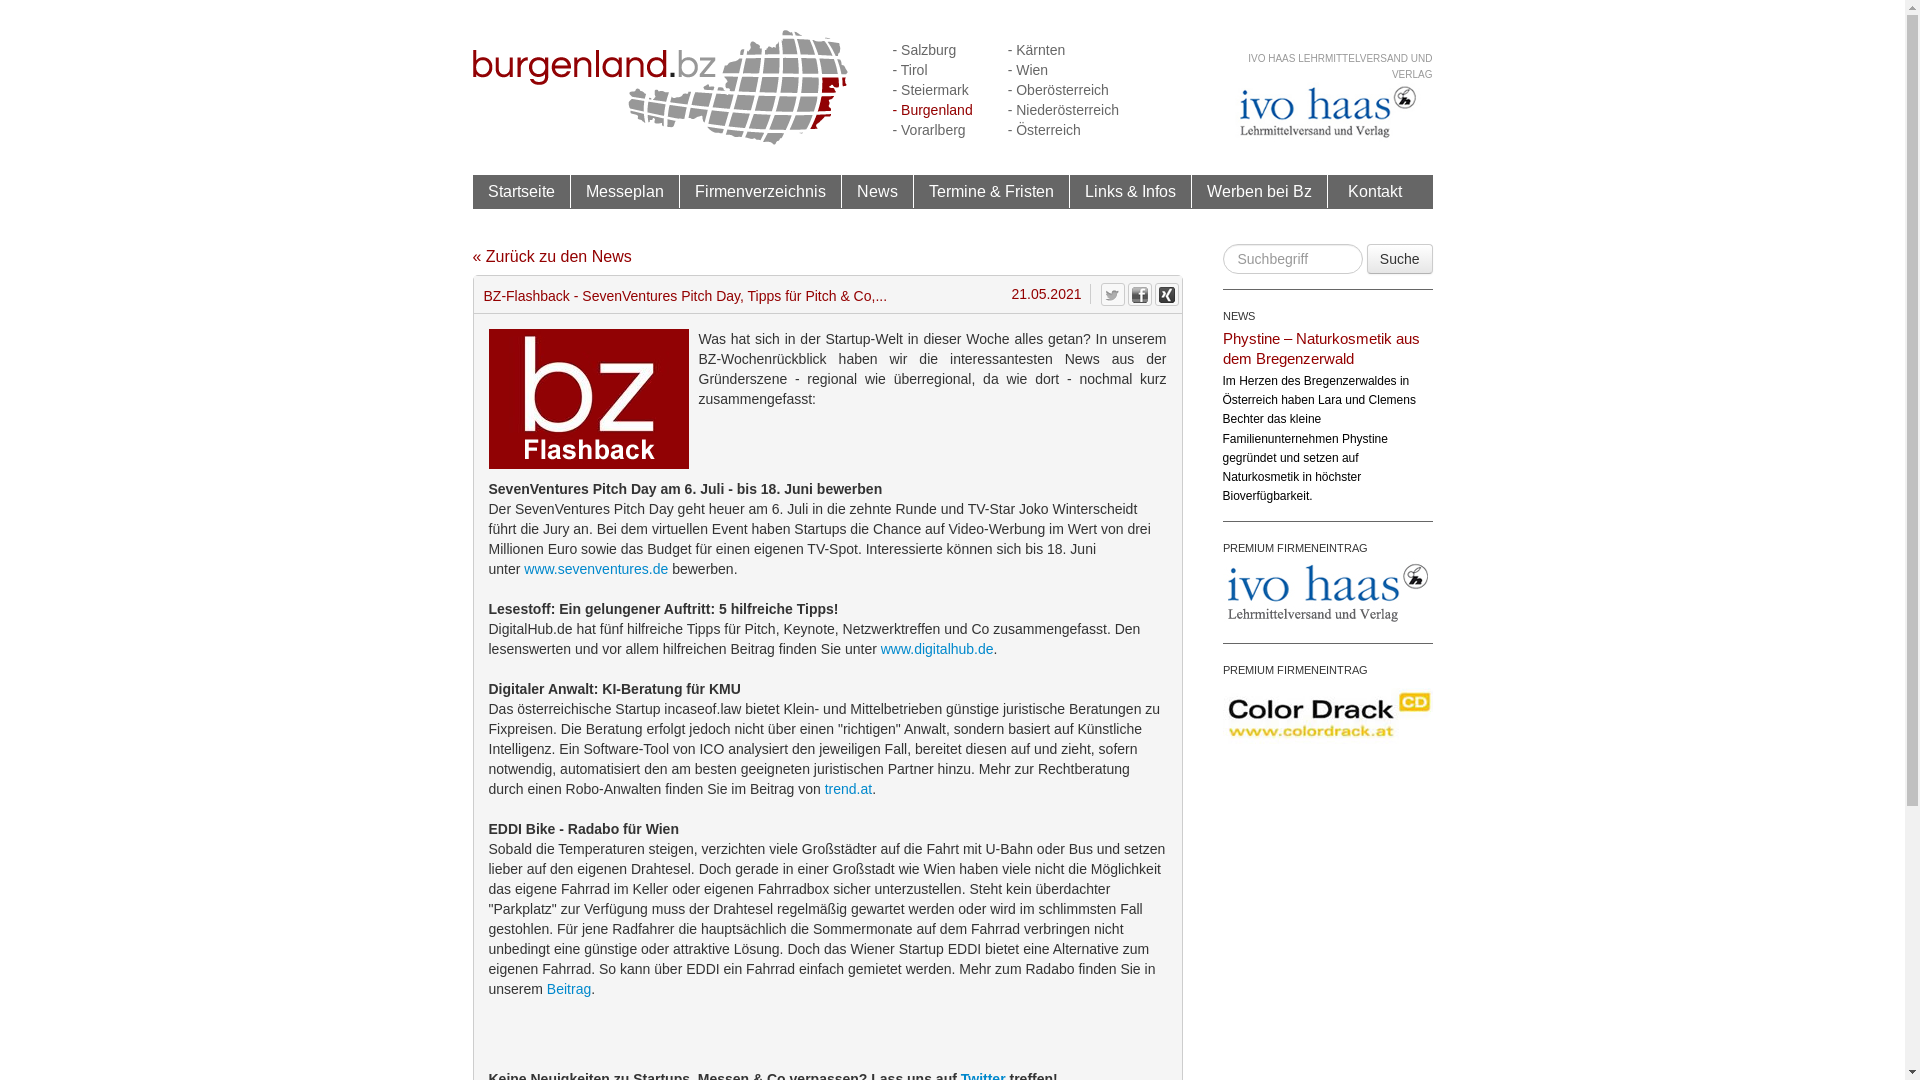  I want to click on Kontakt, so click(1375, 192).